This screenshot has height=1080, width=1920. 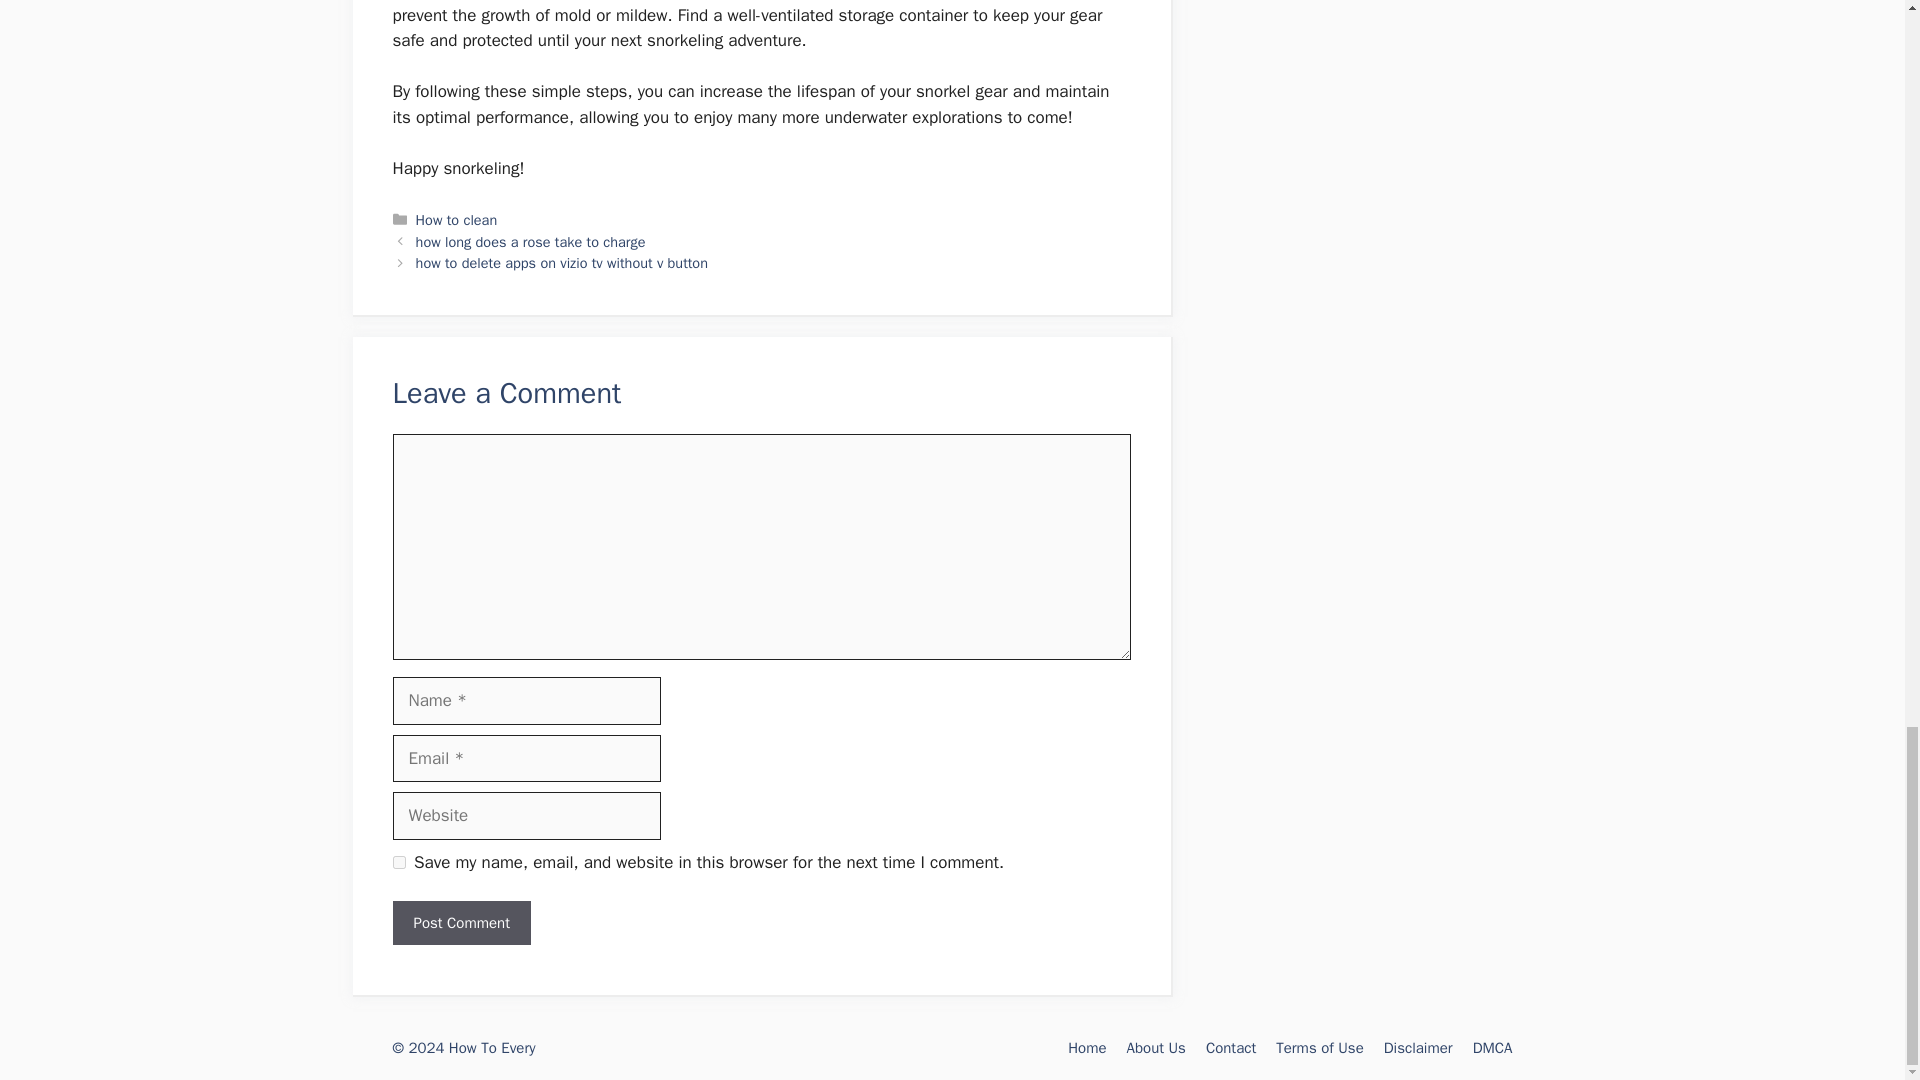 I want to click on DMCA, so click(x=1492, y=1048).